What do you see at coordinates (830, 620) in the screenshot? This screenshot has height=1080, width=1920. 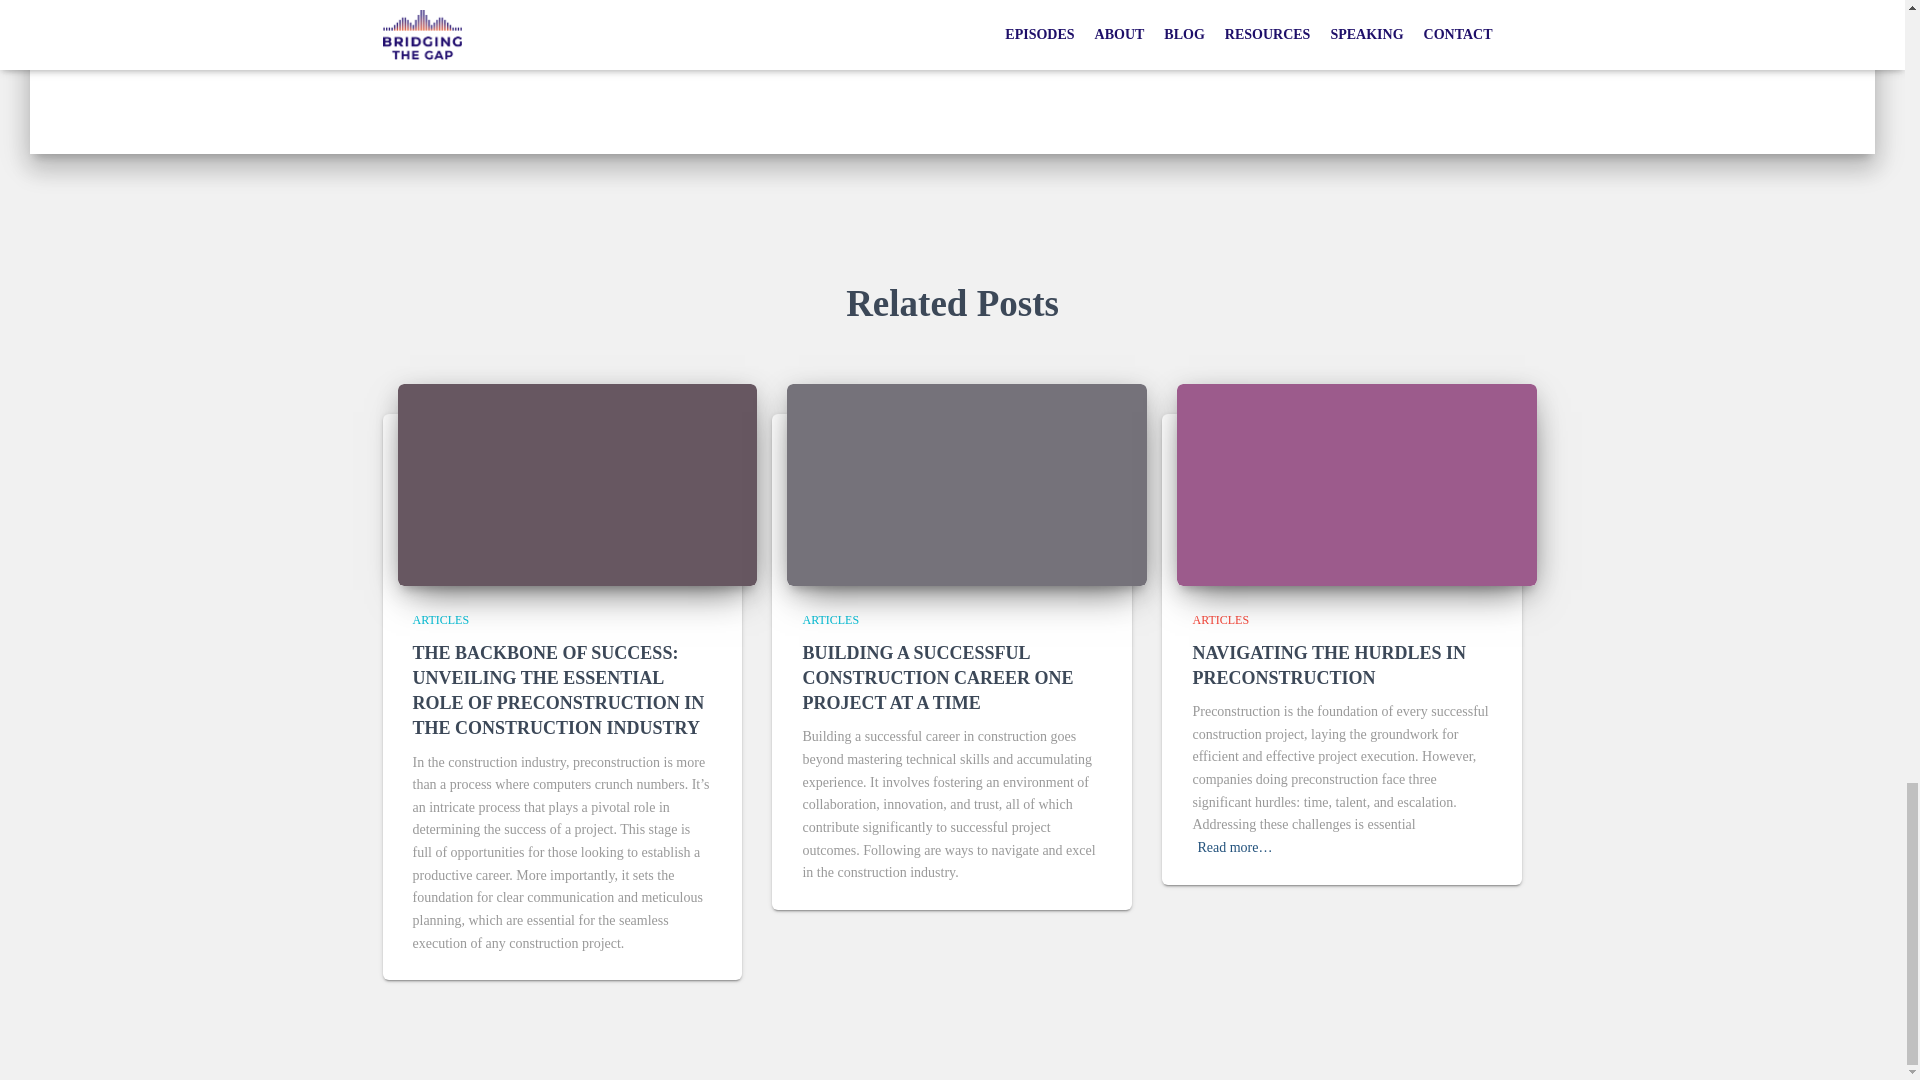 I see `ARTICLES` at bounding box center [830, 620].